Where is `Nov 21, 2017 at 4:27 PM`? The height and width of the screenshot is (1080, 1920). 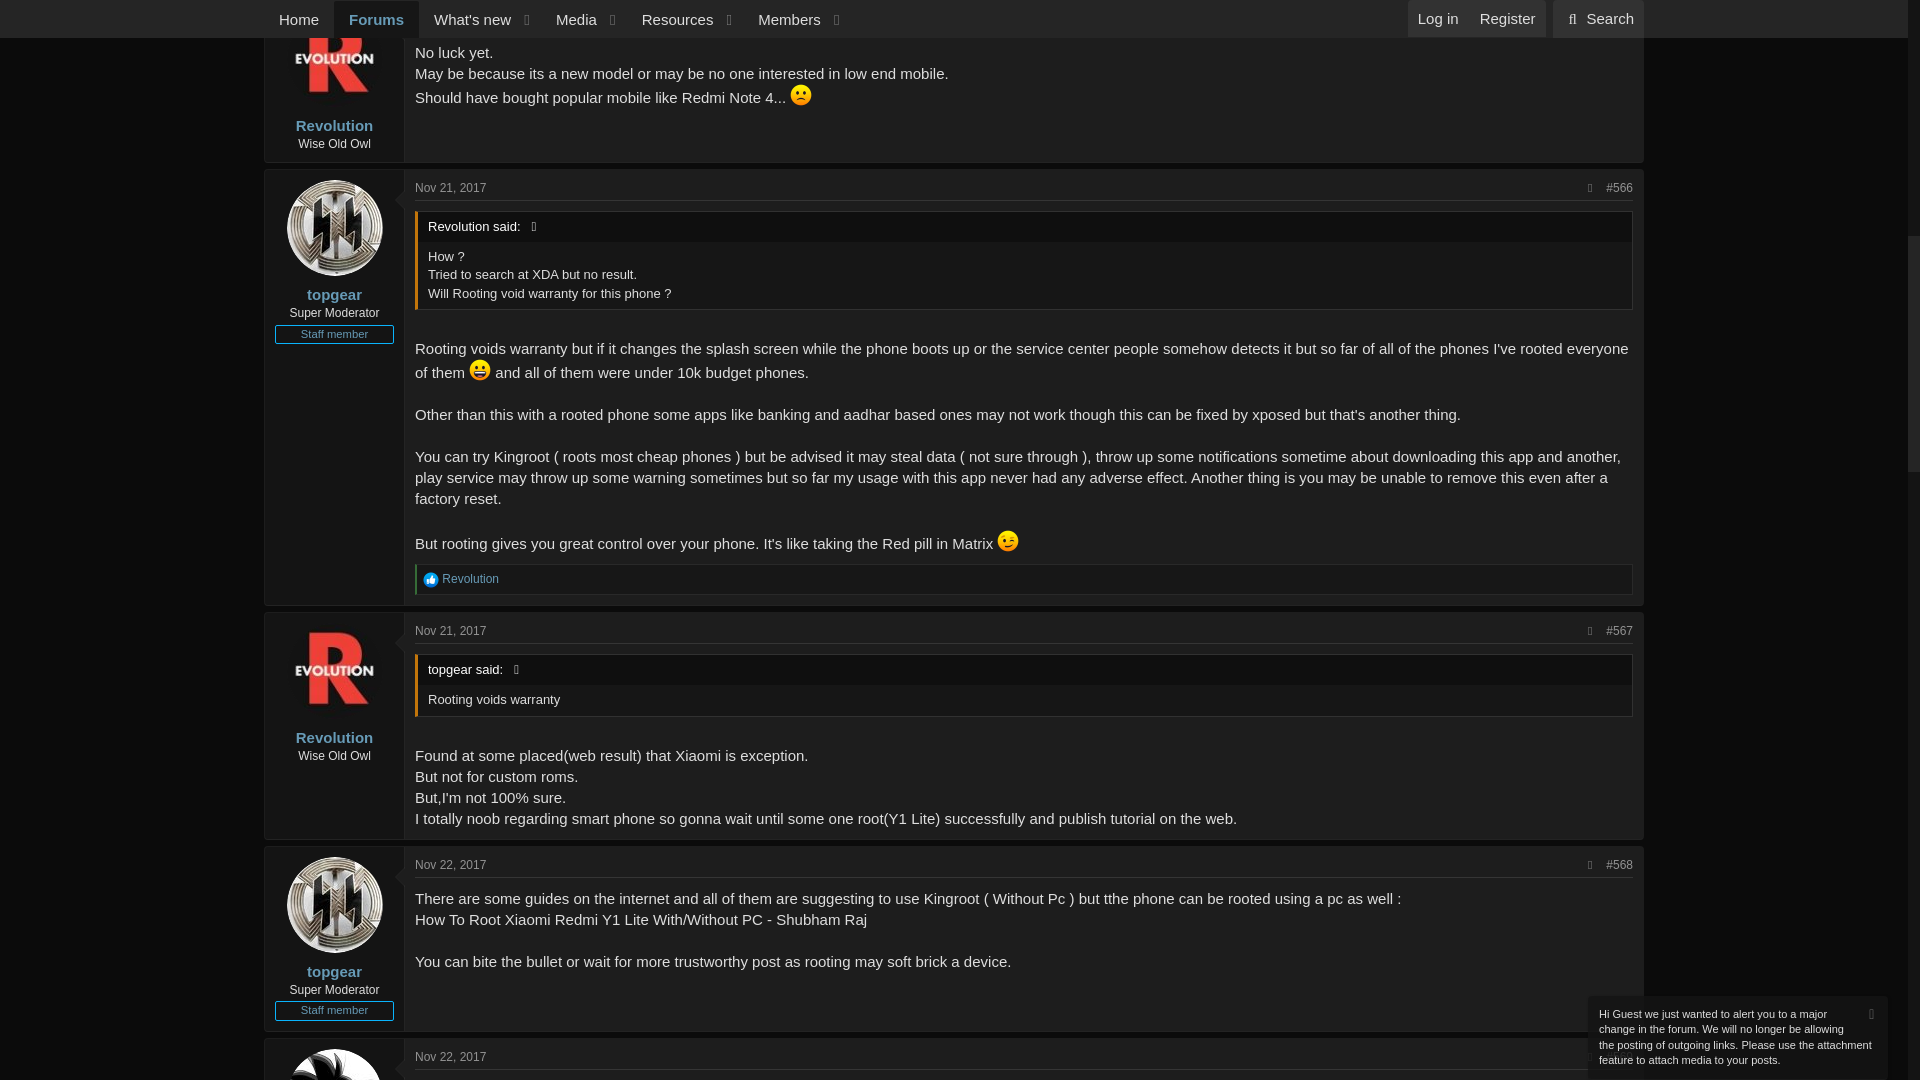
Nov 21, 2017 at 4:27 PM is located at coordinates (450, 188).